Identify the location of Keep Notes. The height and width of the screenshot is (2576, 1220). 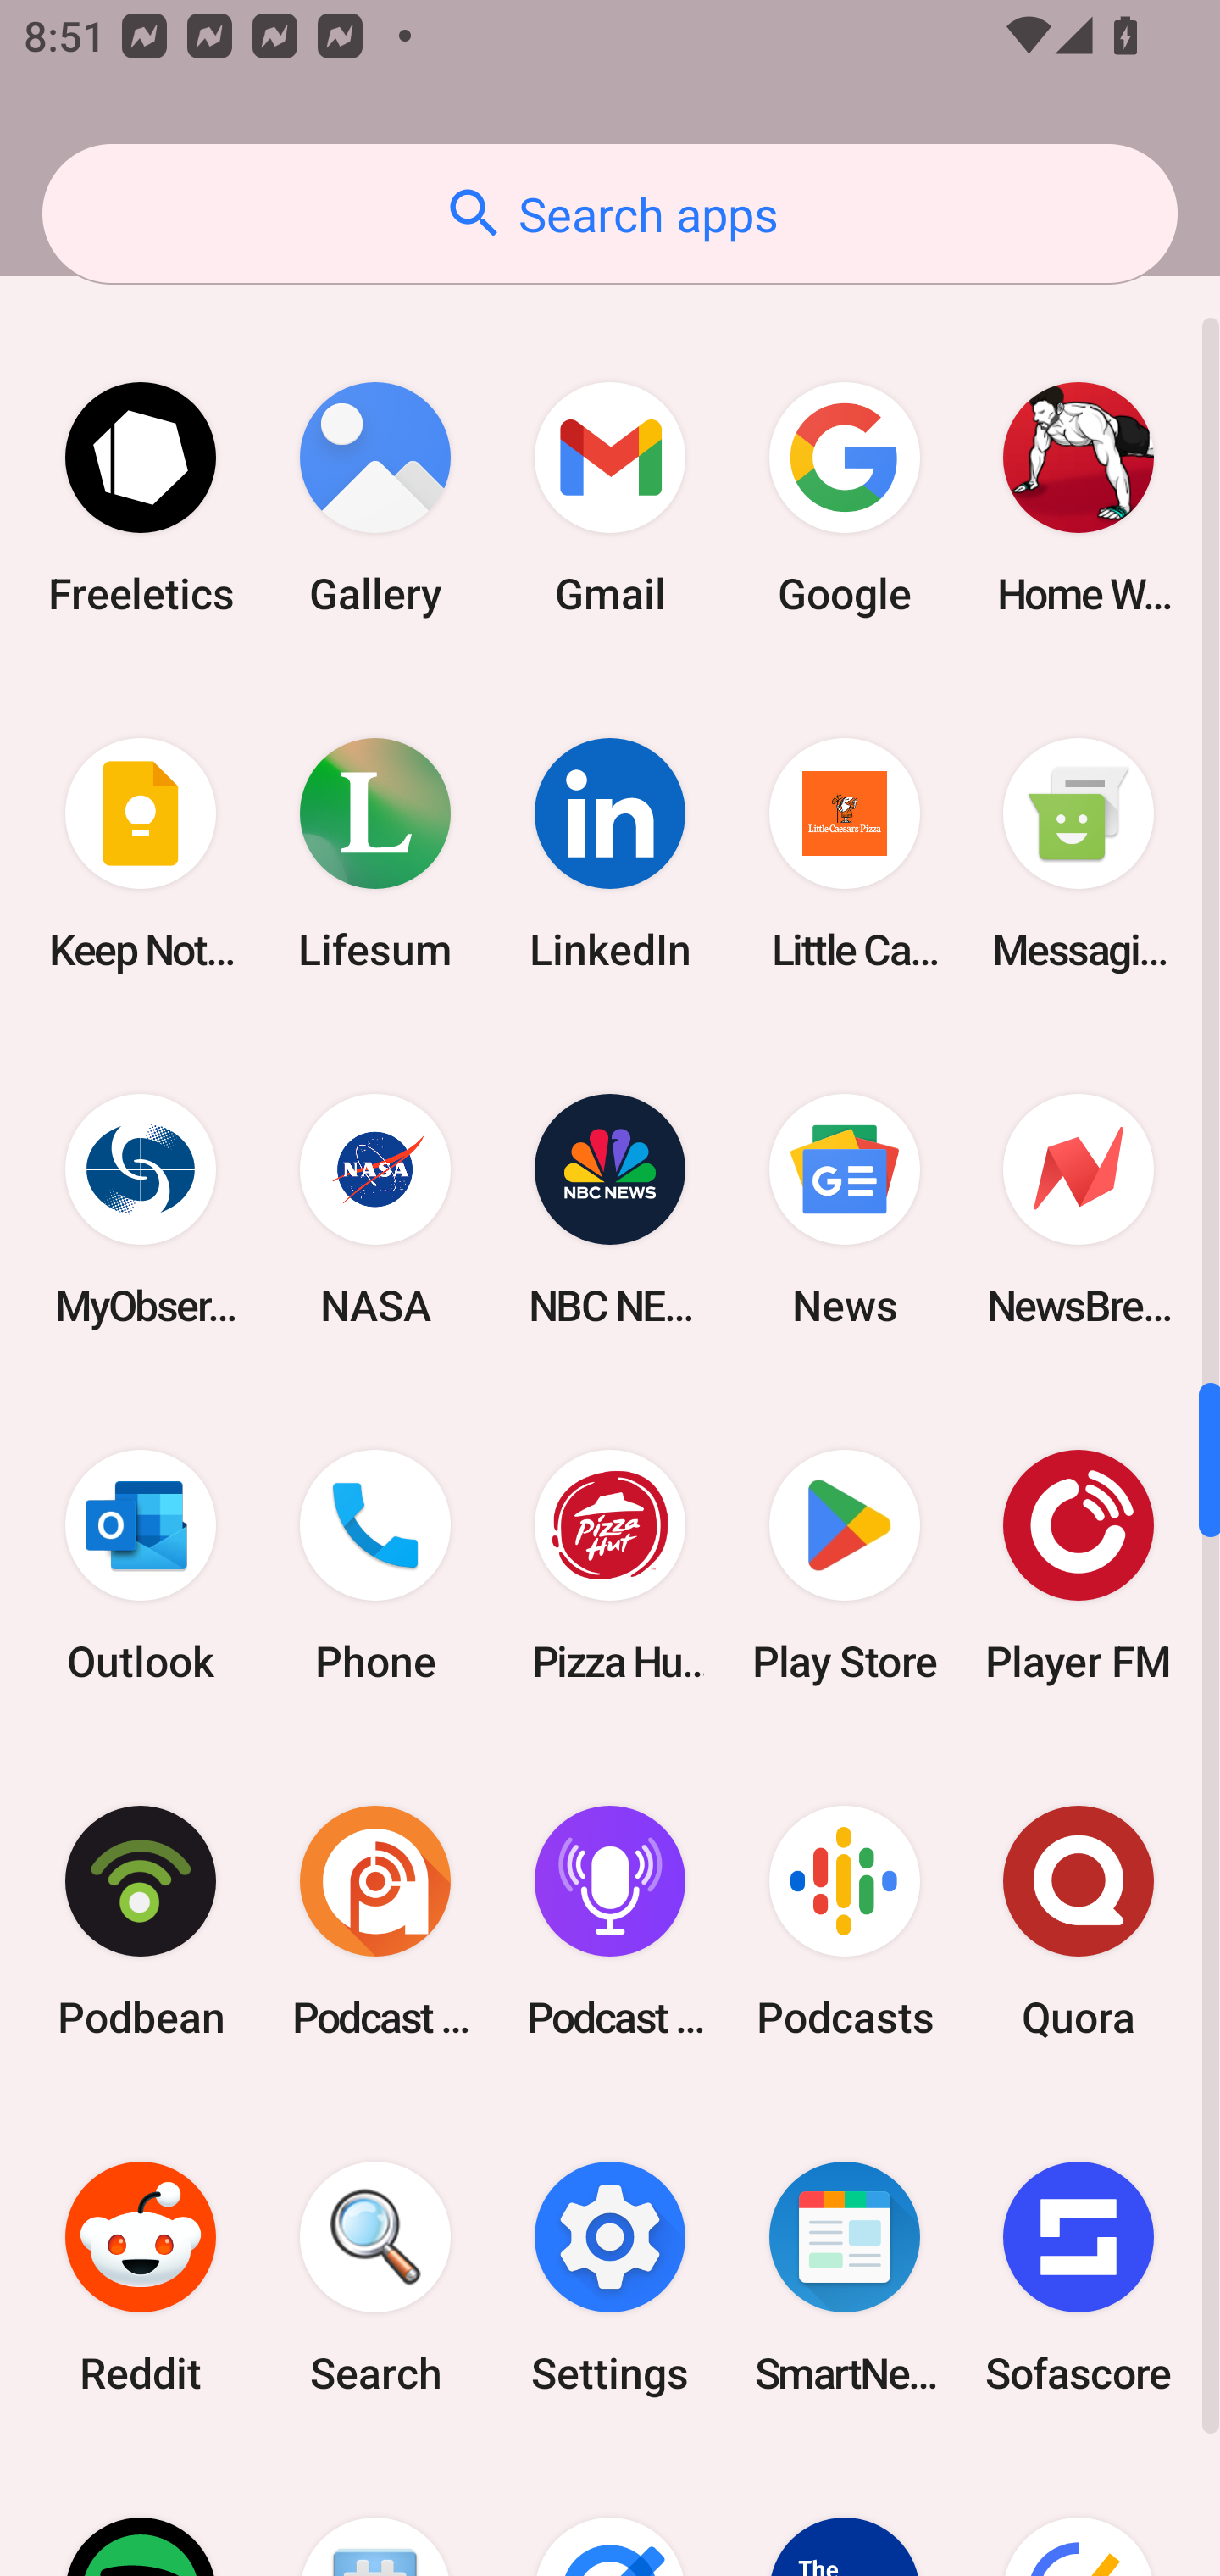
(141, 854).